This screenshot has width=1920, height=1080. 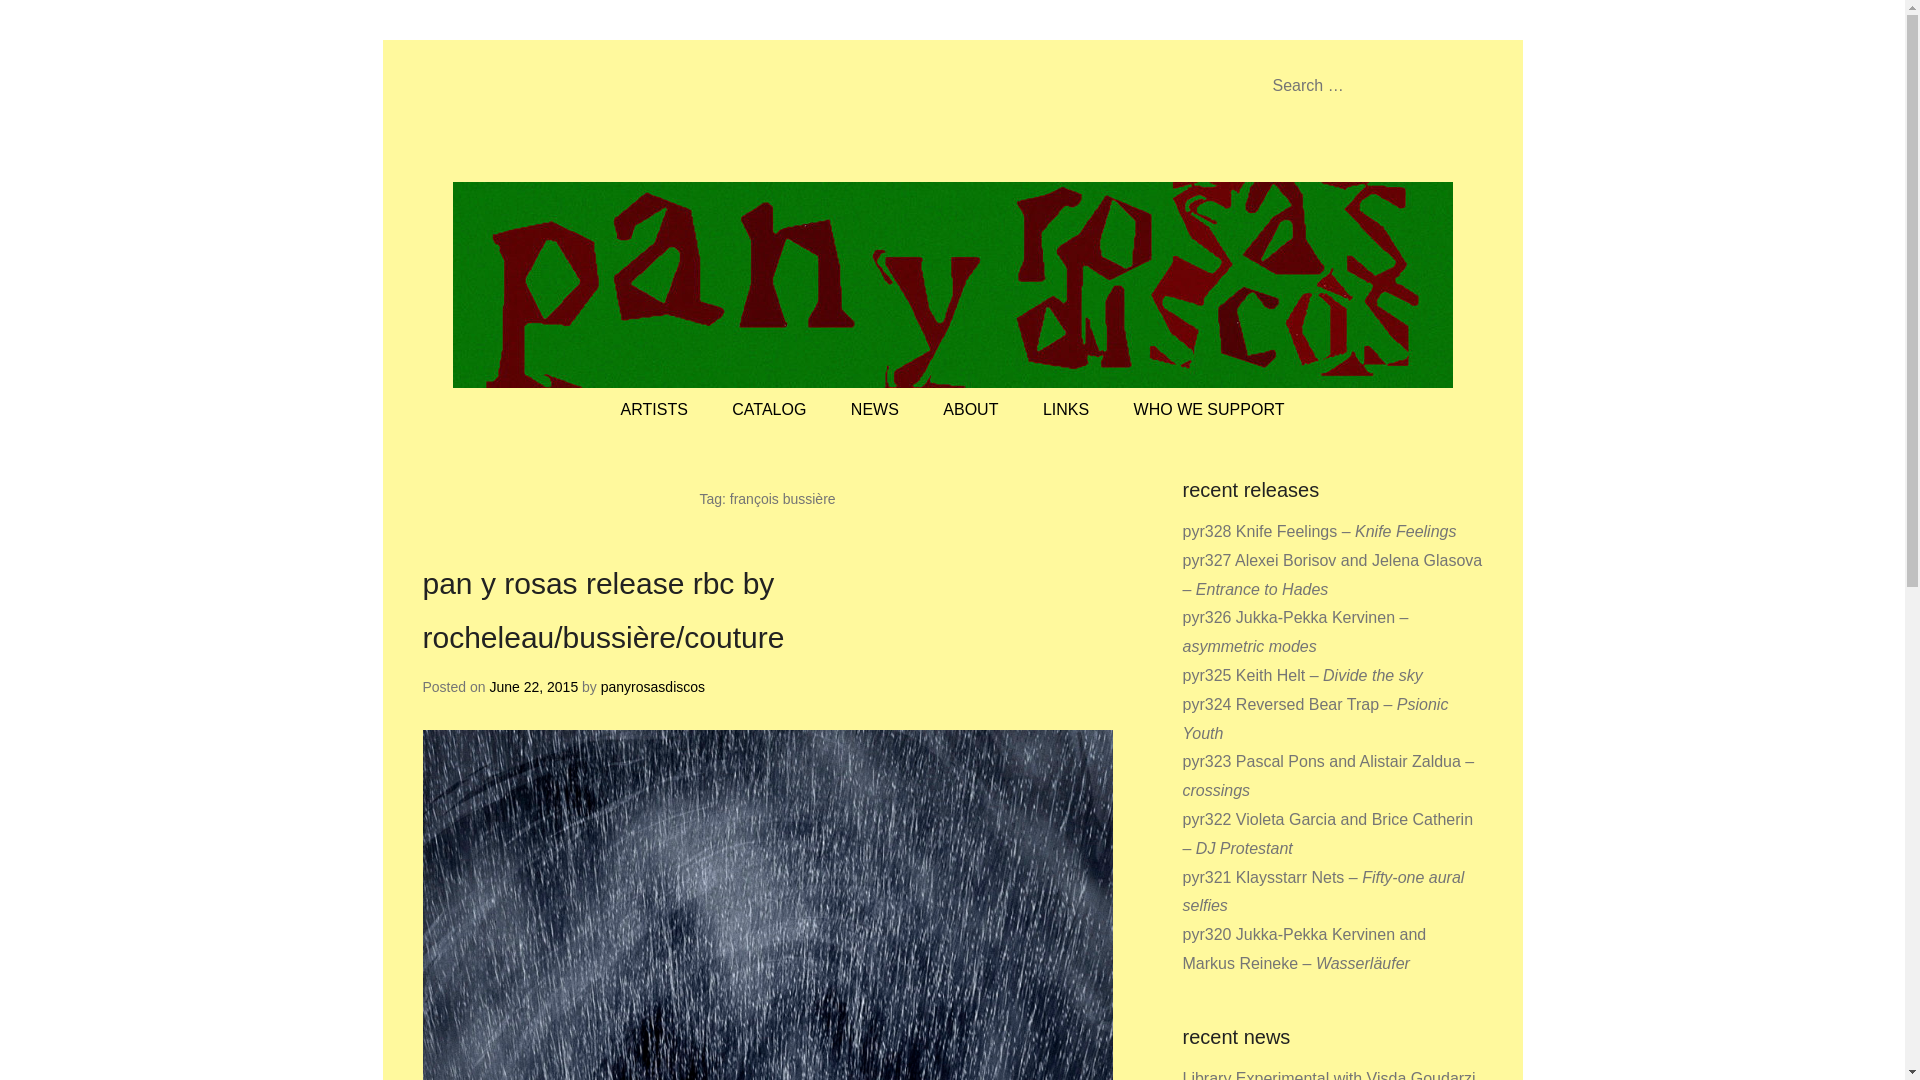 I want to click on ABOUT, so click(x=970, y=410).